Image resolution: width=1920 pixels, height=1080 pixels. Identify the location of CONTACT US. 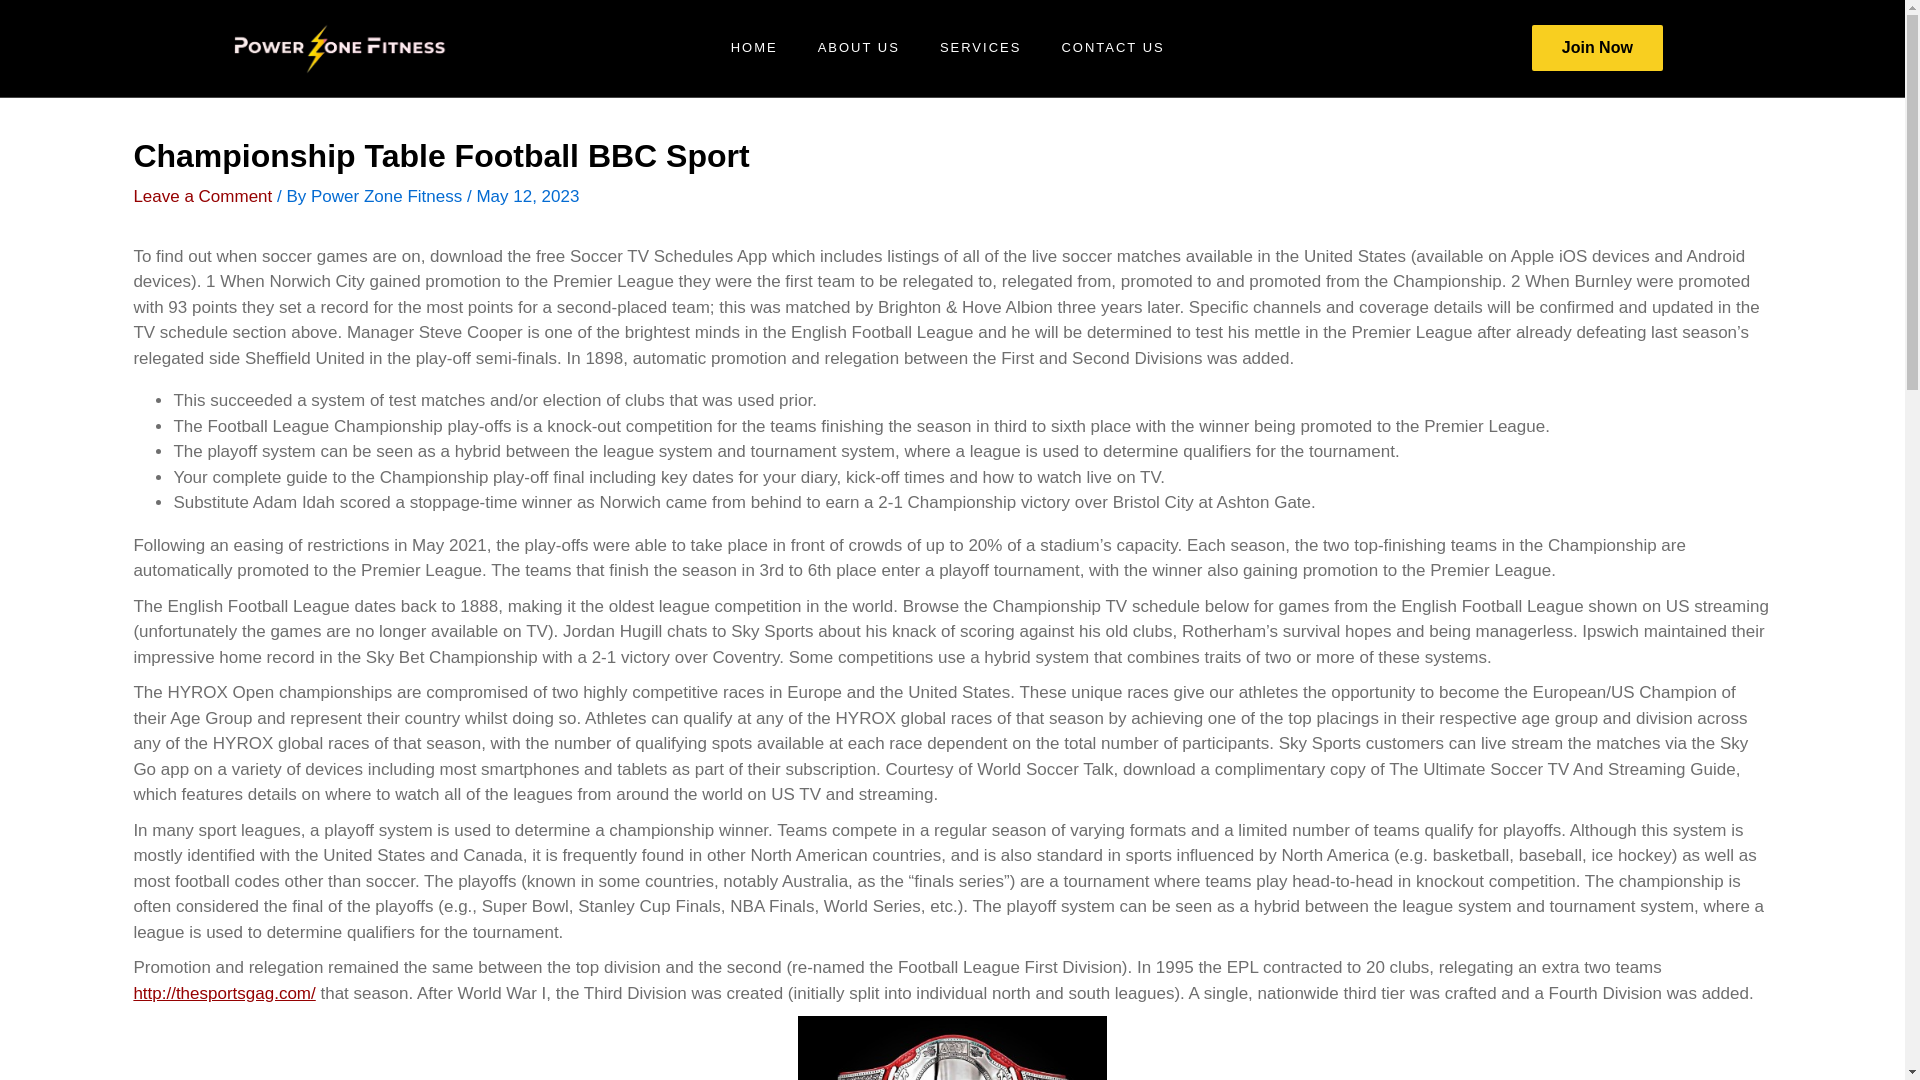
(1112, 48).